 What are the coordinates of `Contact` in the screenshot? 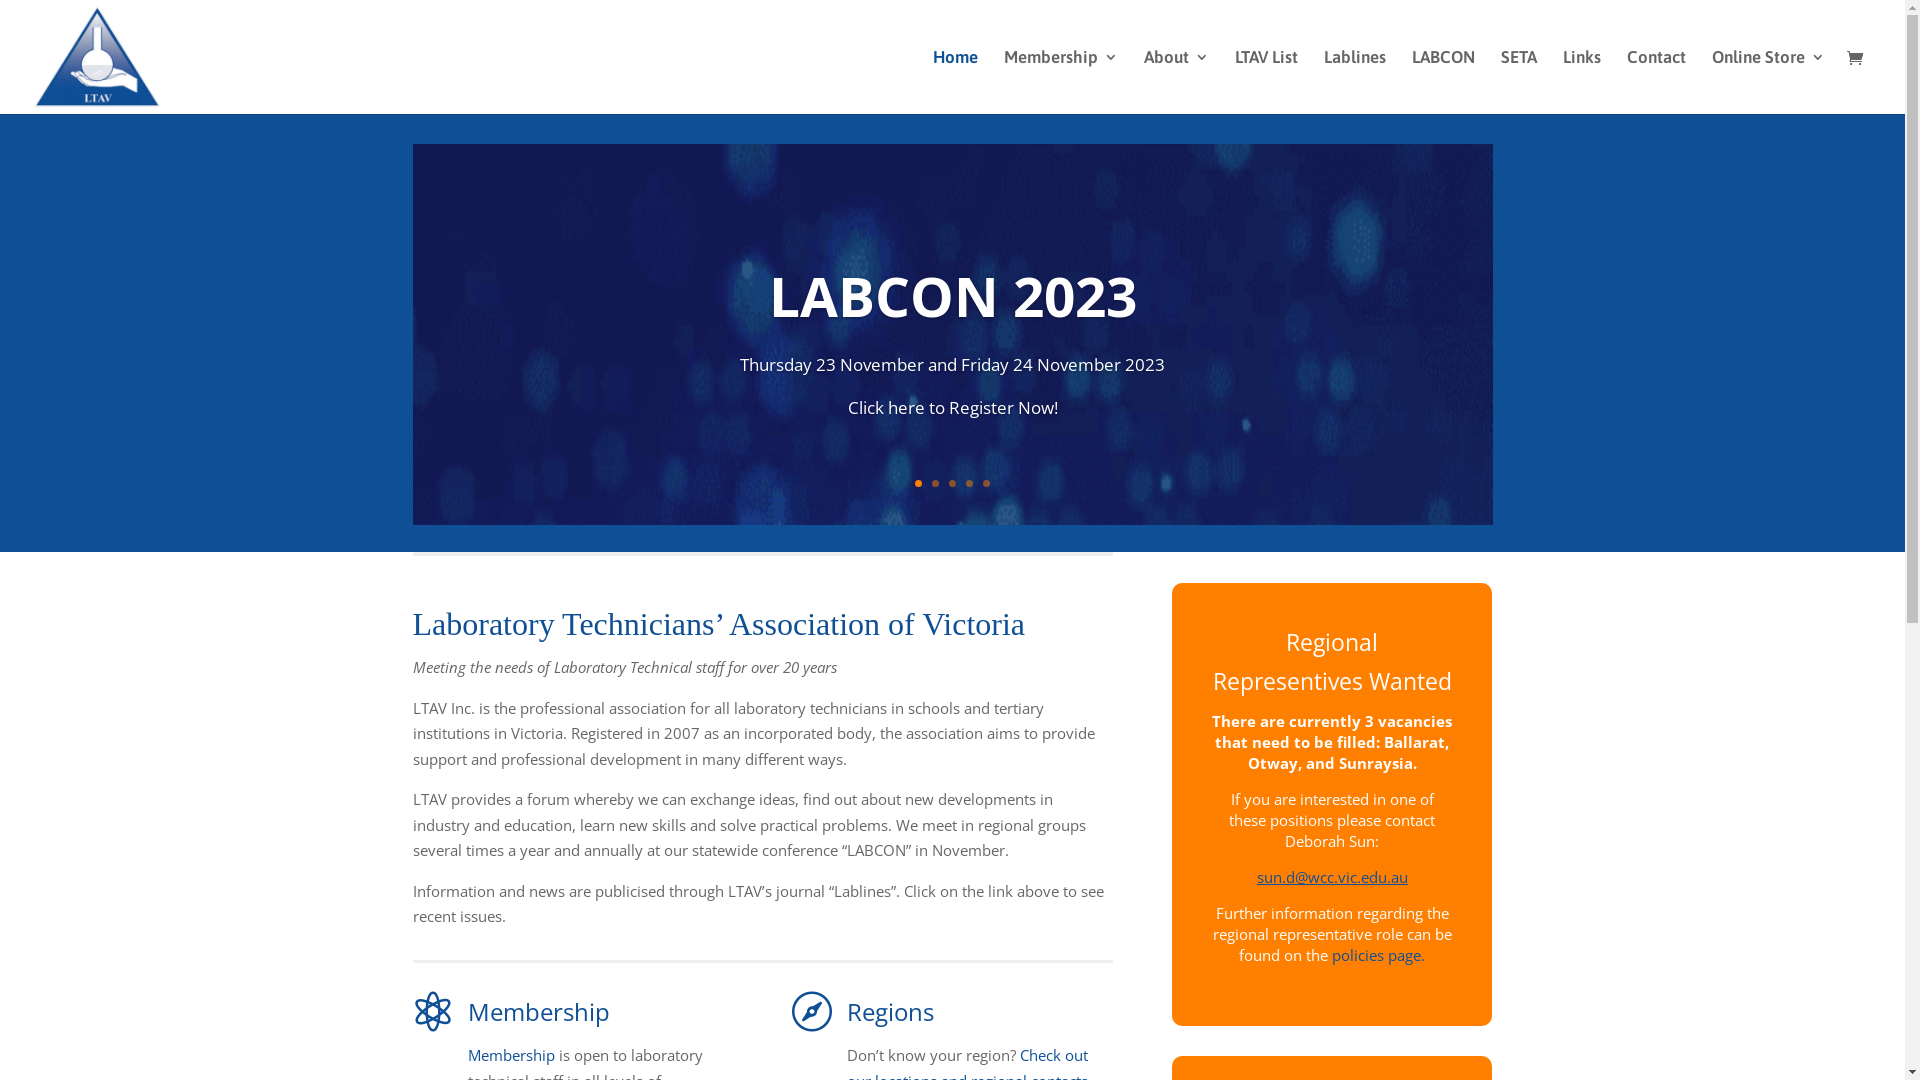 It's located at (1656, 82).